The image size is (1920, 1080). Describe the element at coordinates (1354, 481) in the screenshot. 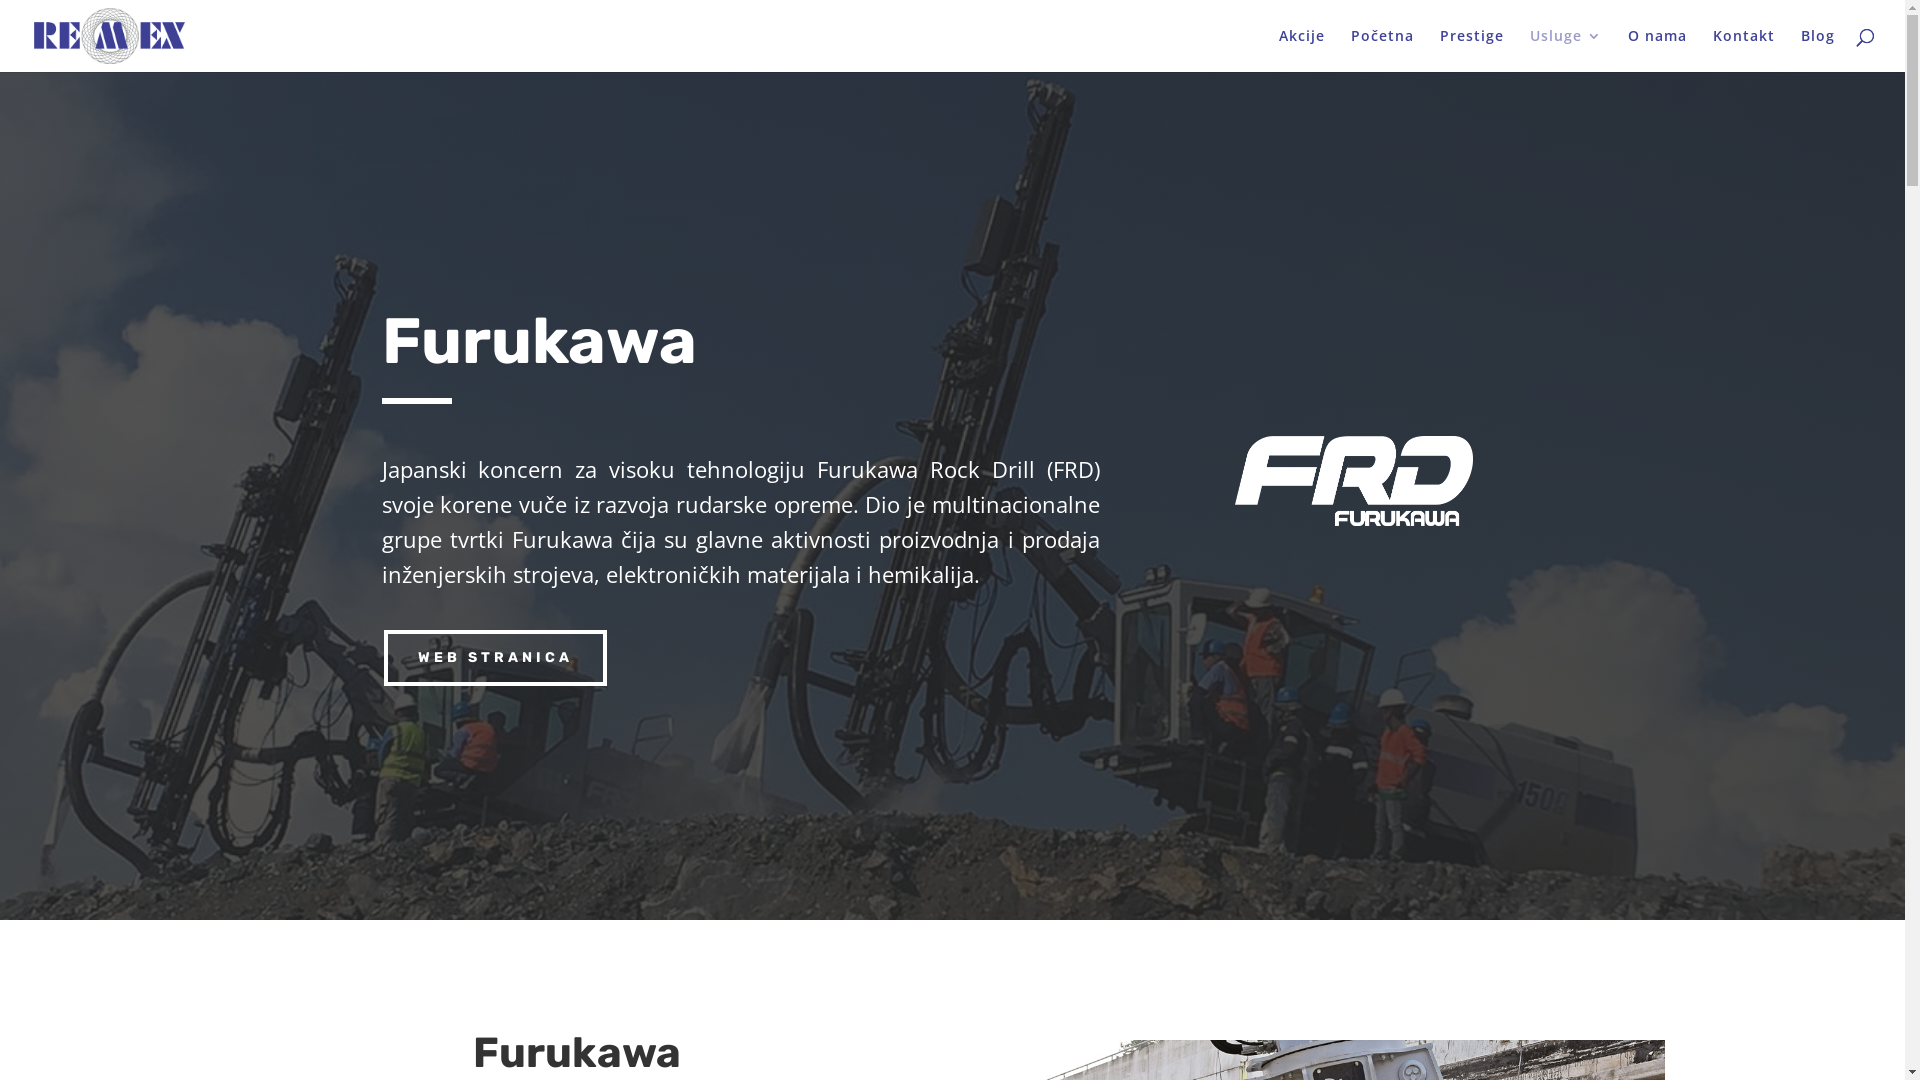

I see `FRD-LOGO white` at that location.